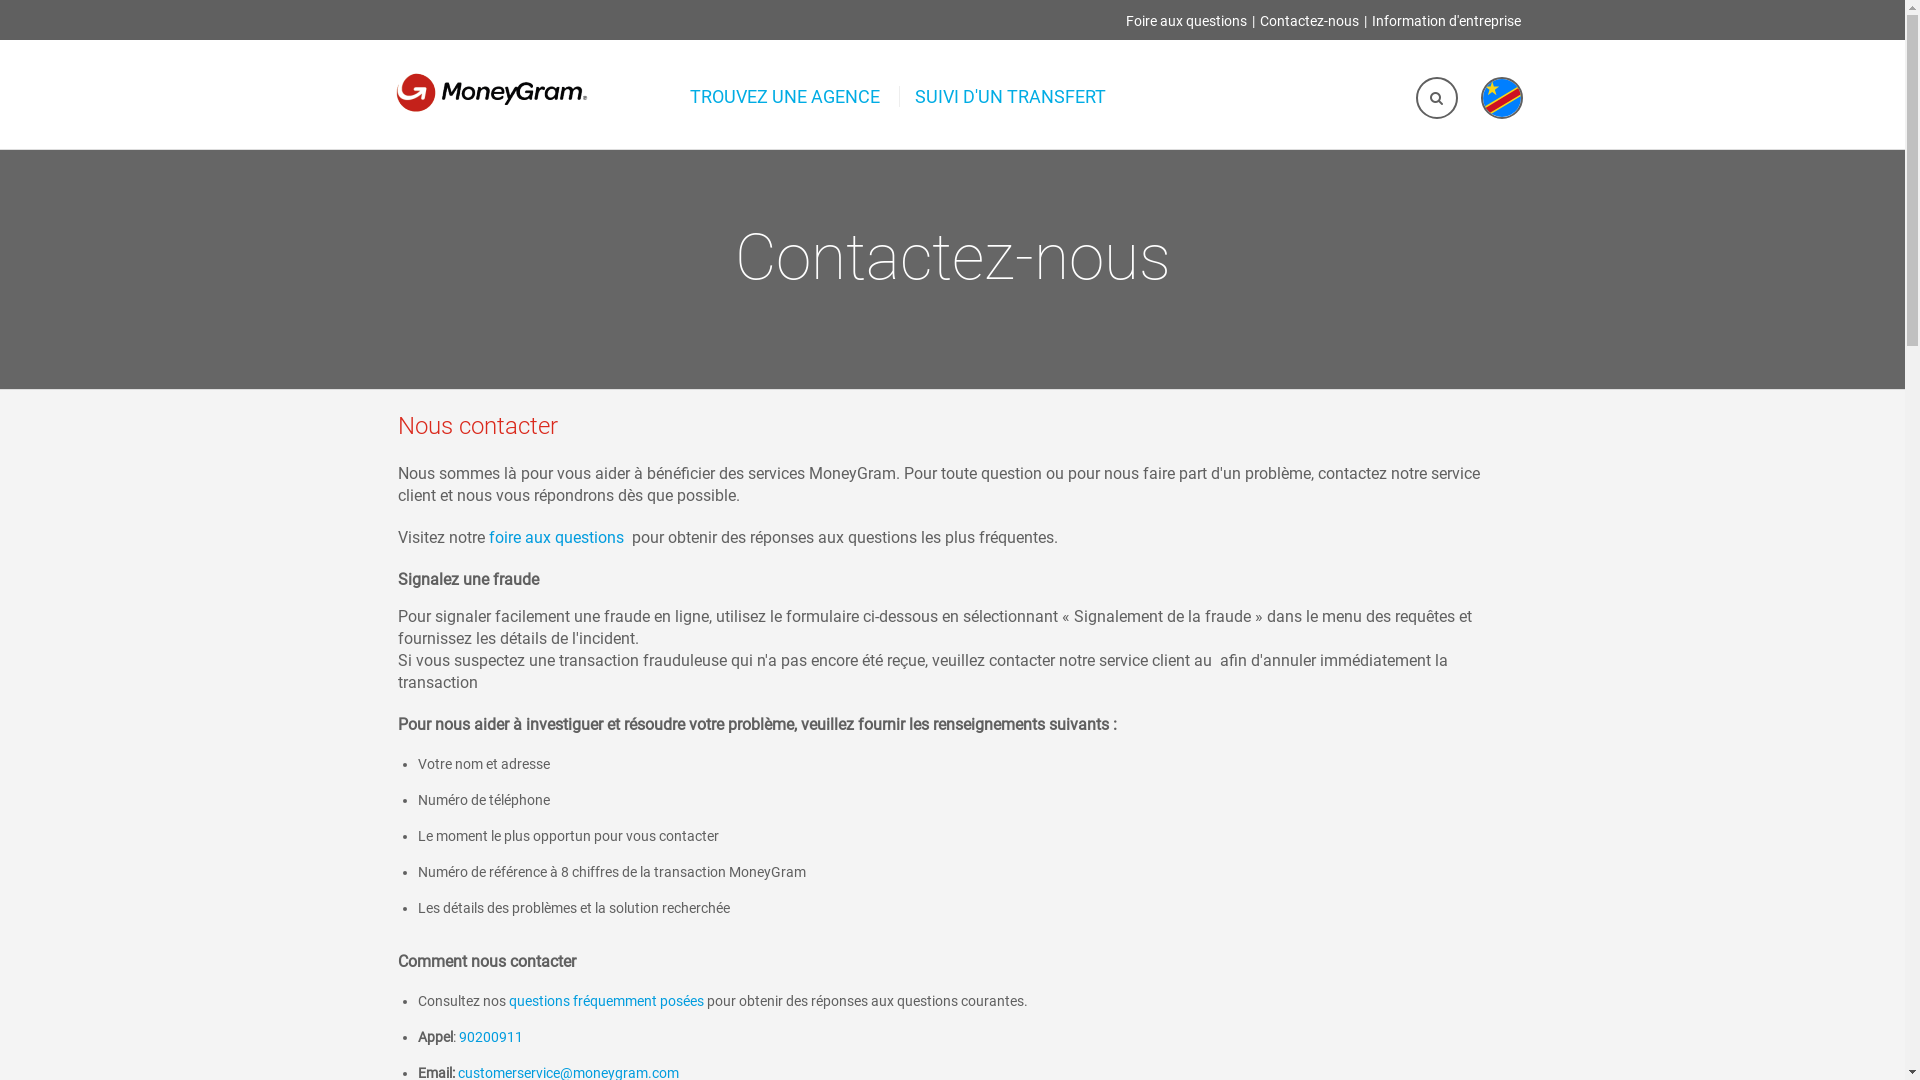 This screenshot has width=1920, height=1080. Describe the element at coordinates (787, 96) in the screenshot. I see `TROUVEZ UNE AGENCE` at that location.